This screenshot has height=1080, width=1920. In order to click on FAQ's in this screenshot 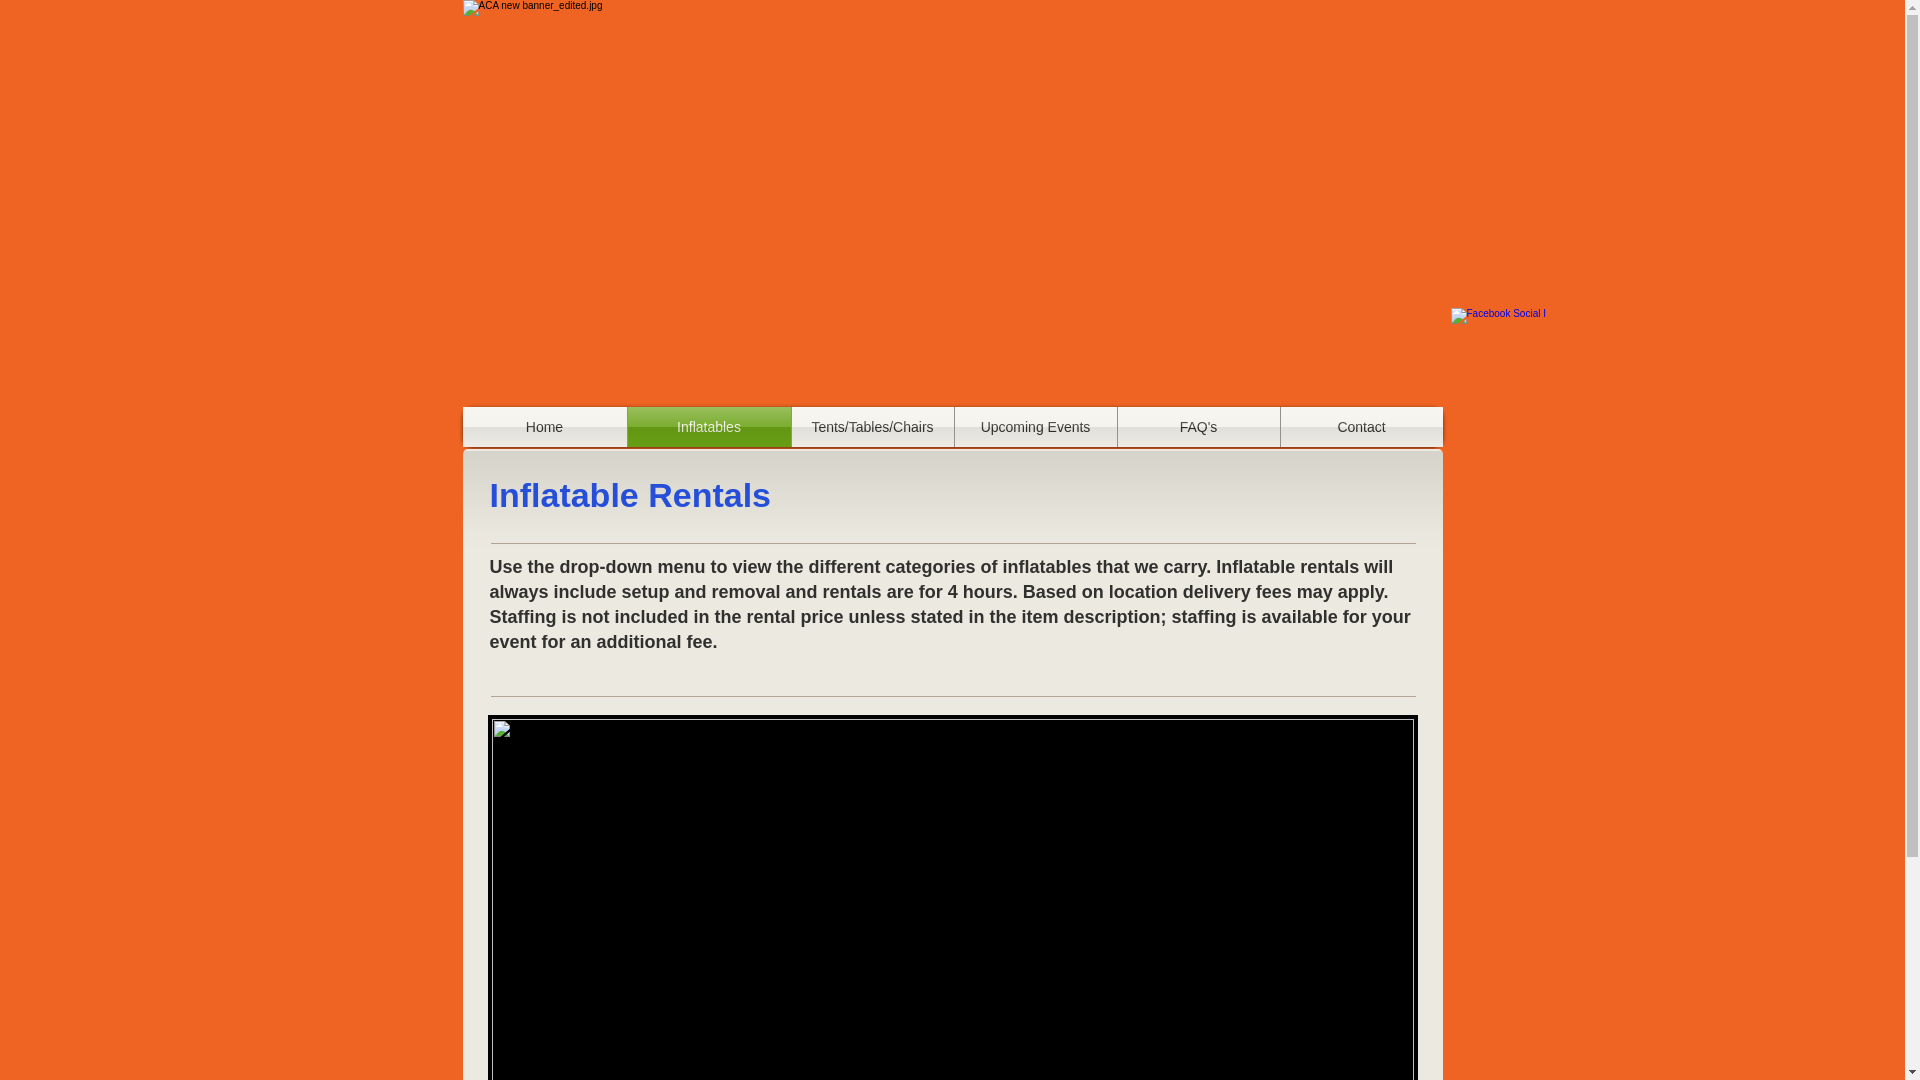, I will do `click(1198, 427)`.